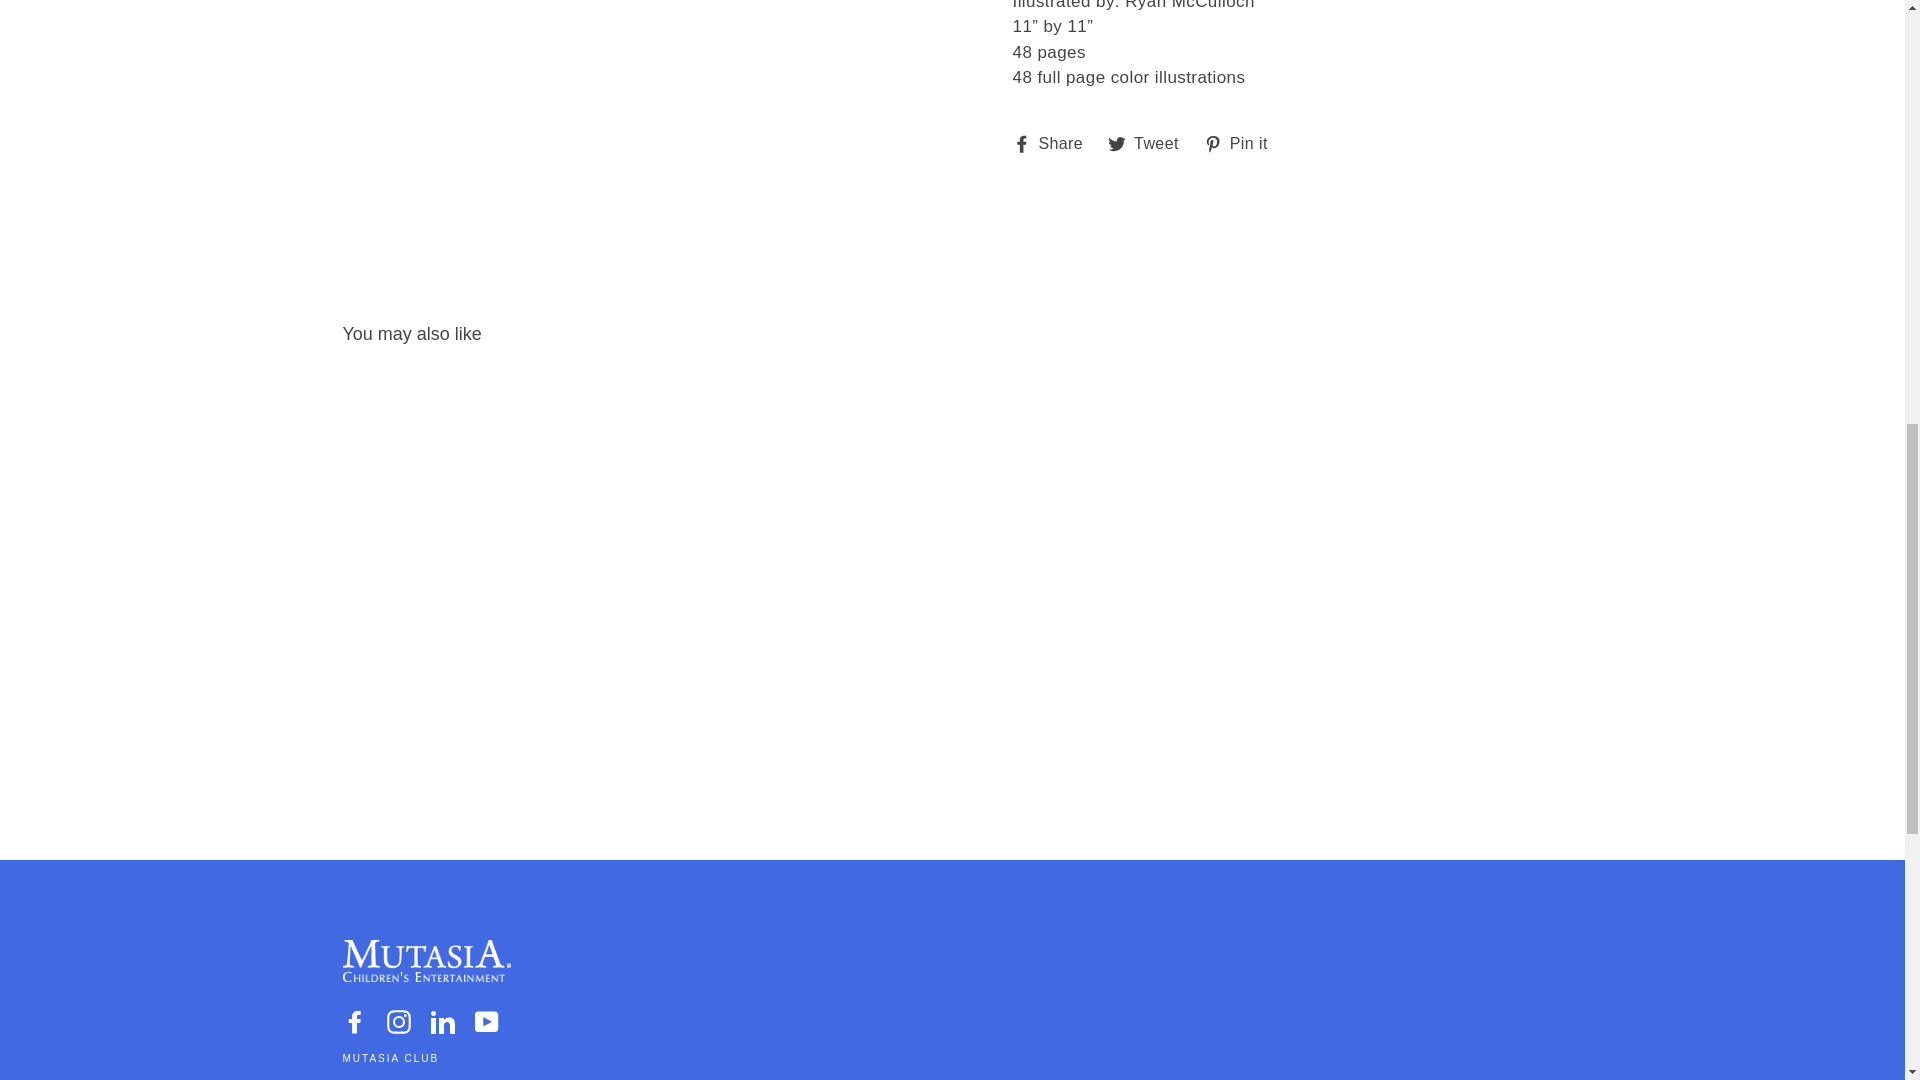  Describe the element at coordinates (486, 1020) in the screenshot. I see `mutasianentertainment on YouTube` at that location.